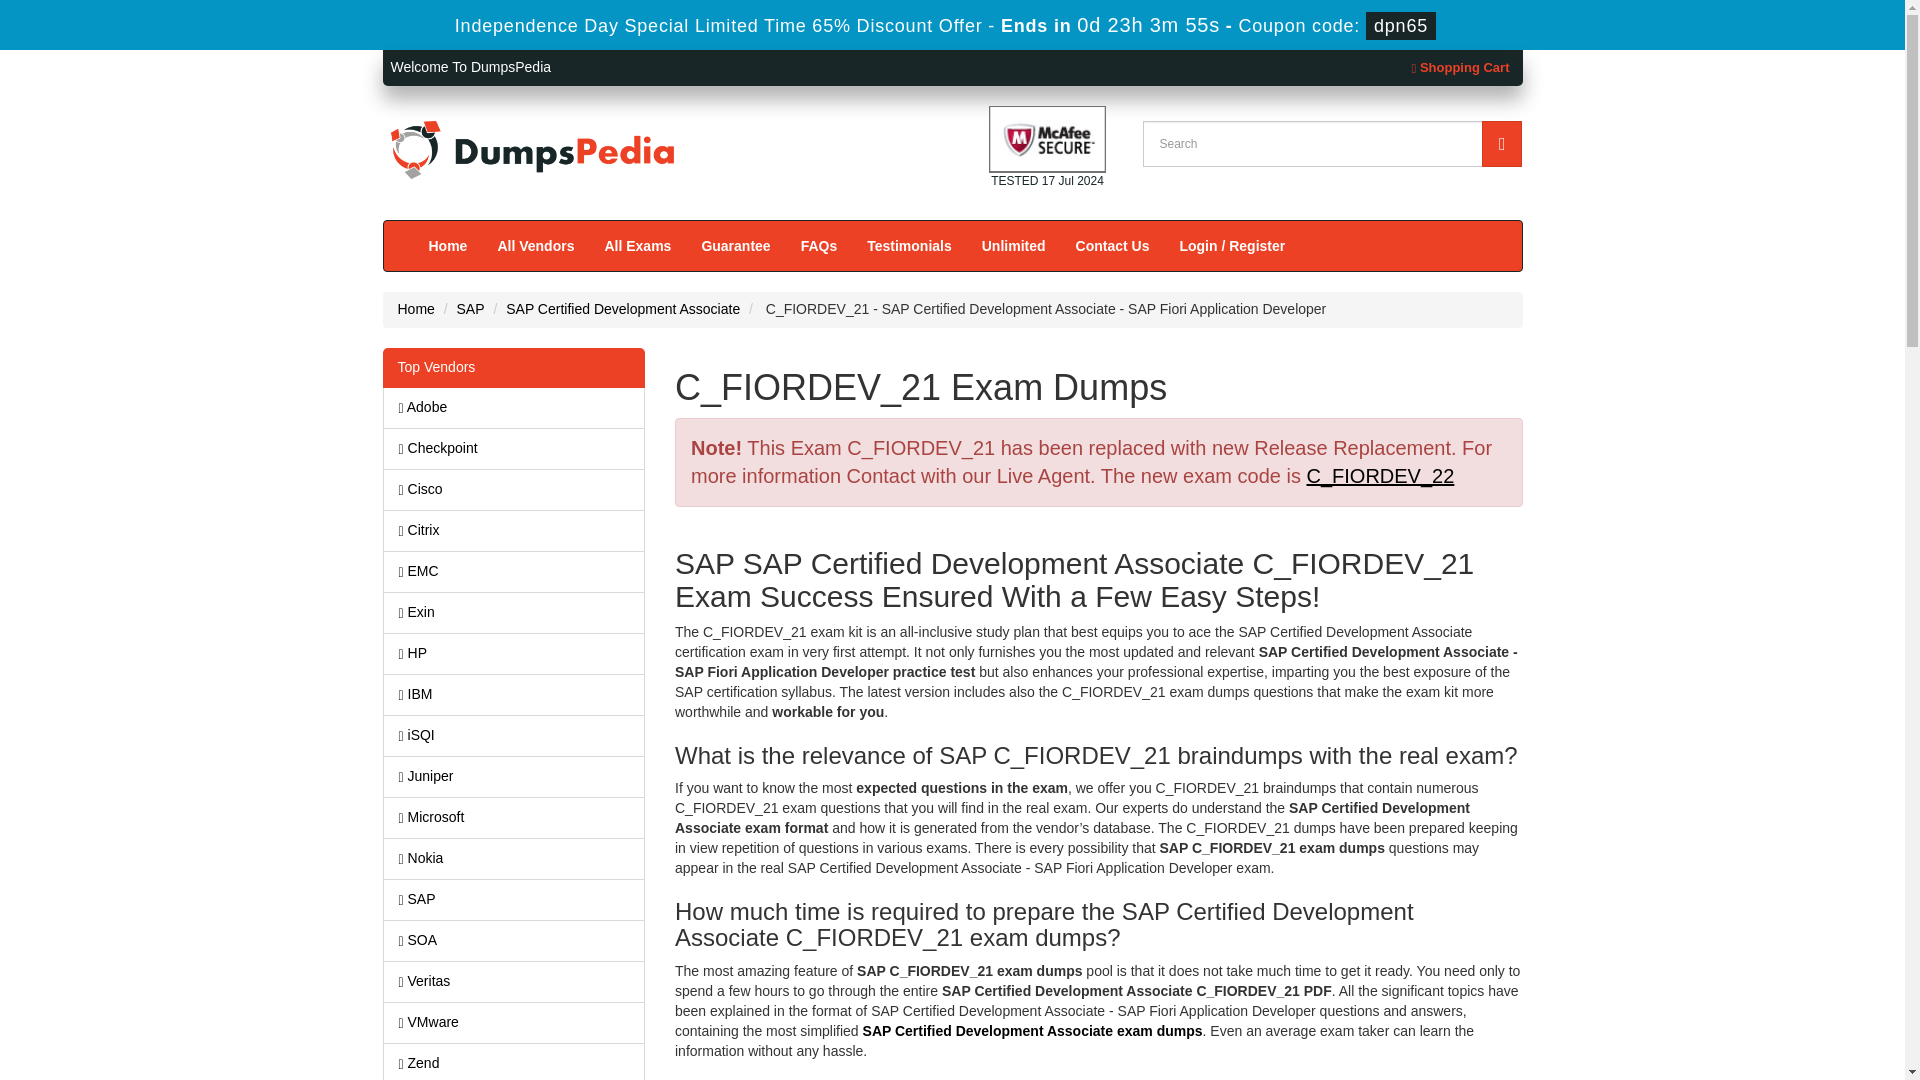 The image size is (1920, 1080). What do you see at coordinates (514, 900) in the screenshot?
I see `SAP` at bounding box center [514, 900].